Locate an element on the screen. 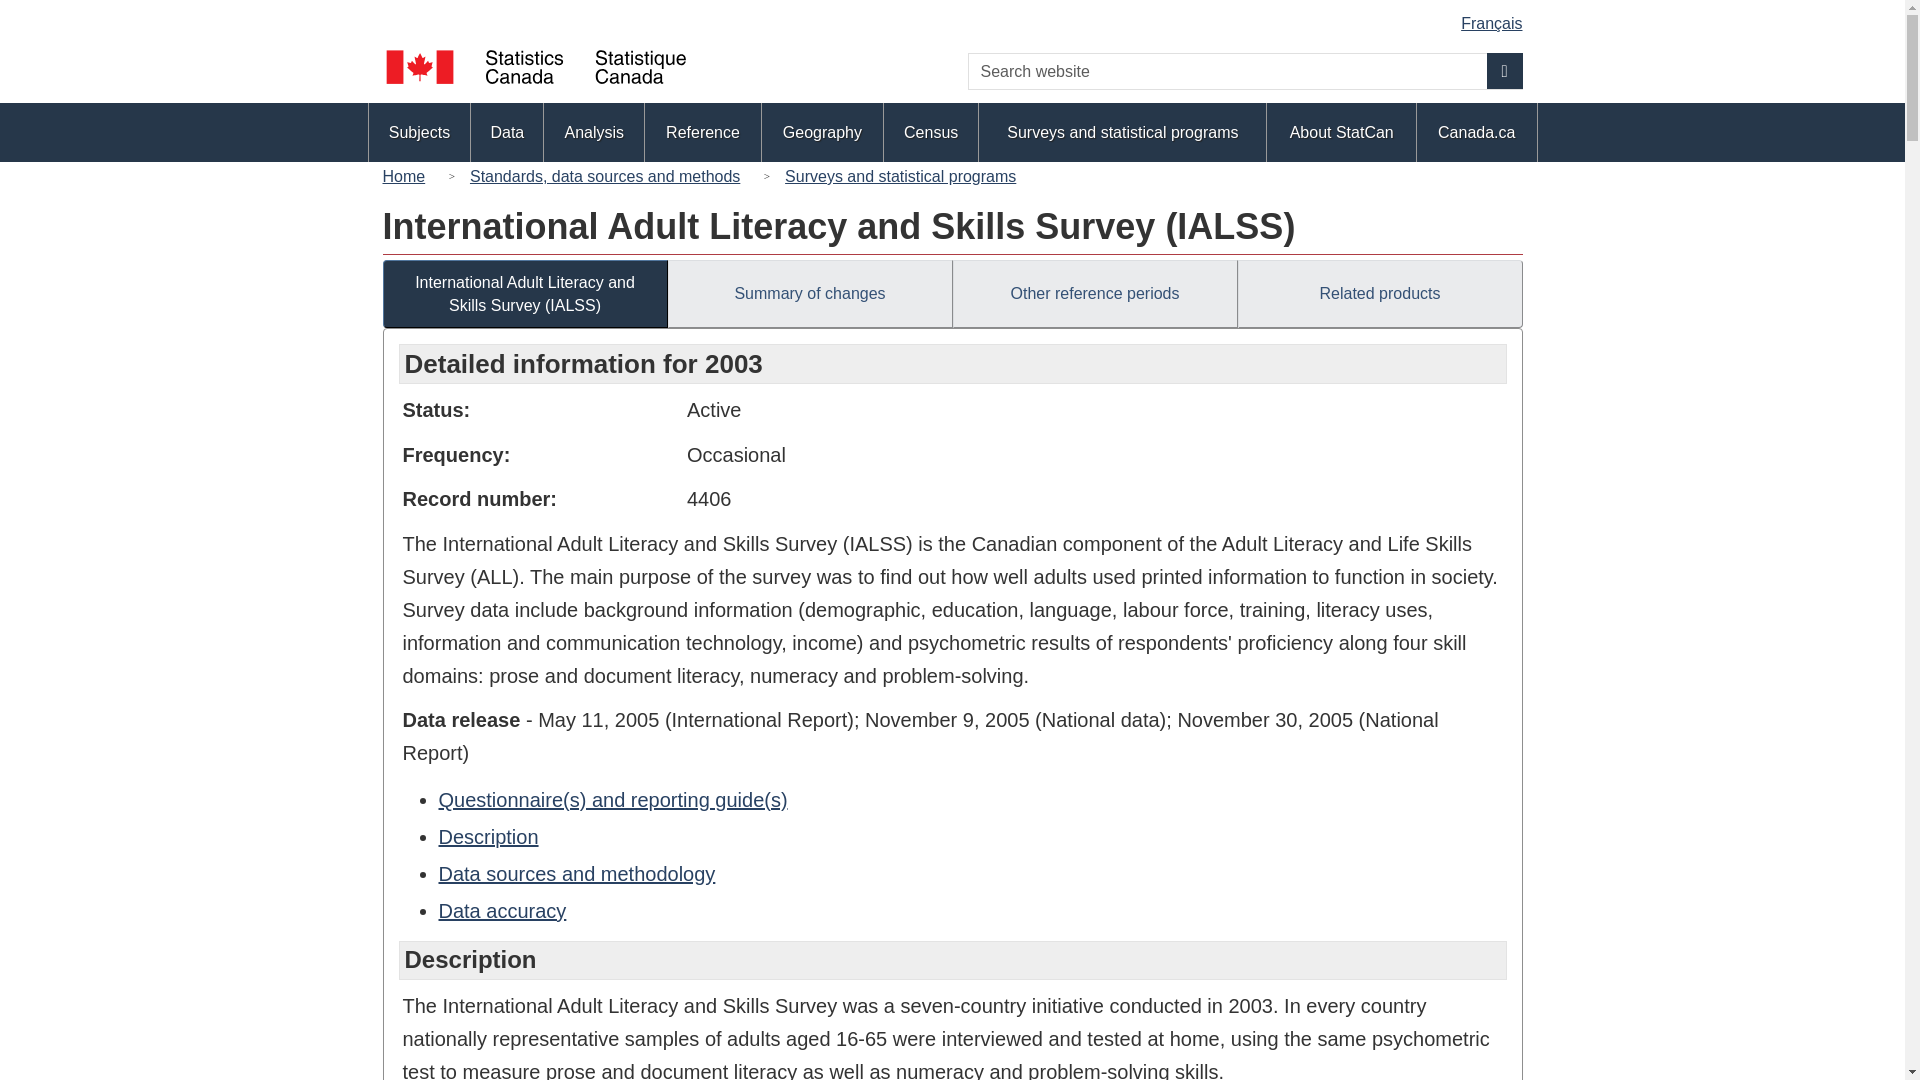 The width and height of the screenshot is (1920, 1080). Data sources and methodology is located at coordinates (576, 873).